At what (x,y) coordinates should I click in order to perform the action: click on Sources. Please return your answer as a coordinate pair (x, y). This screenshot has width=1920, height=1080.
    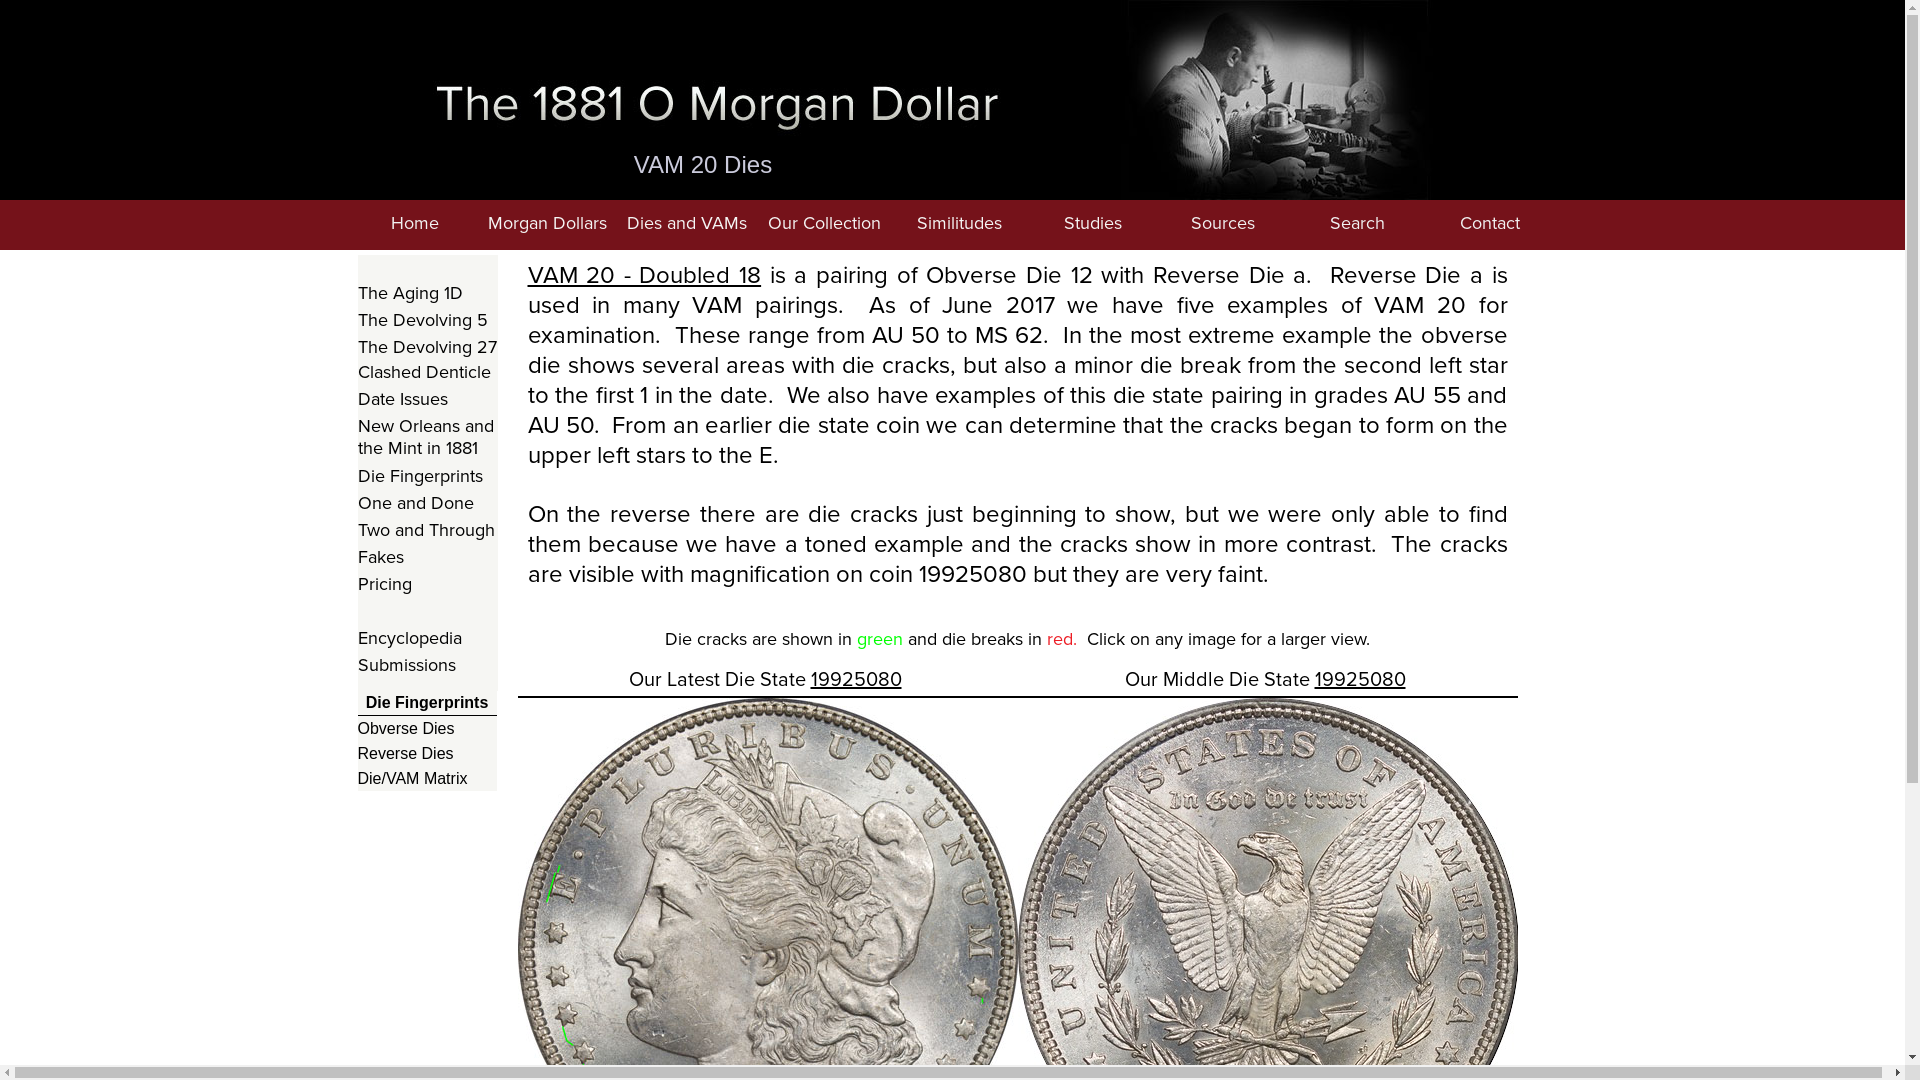
    Looking at the image, I should click on (1222, 225).